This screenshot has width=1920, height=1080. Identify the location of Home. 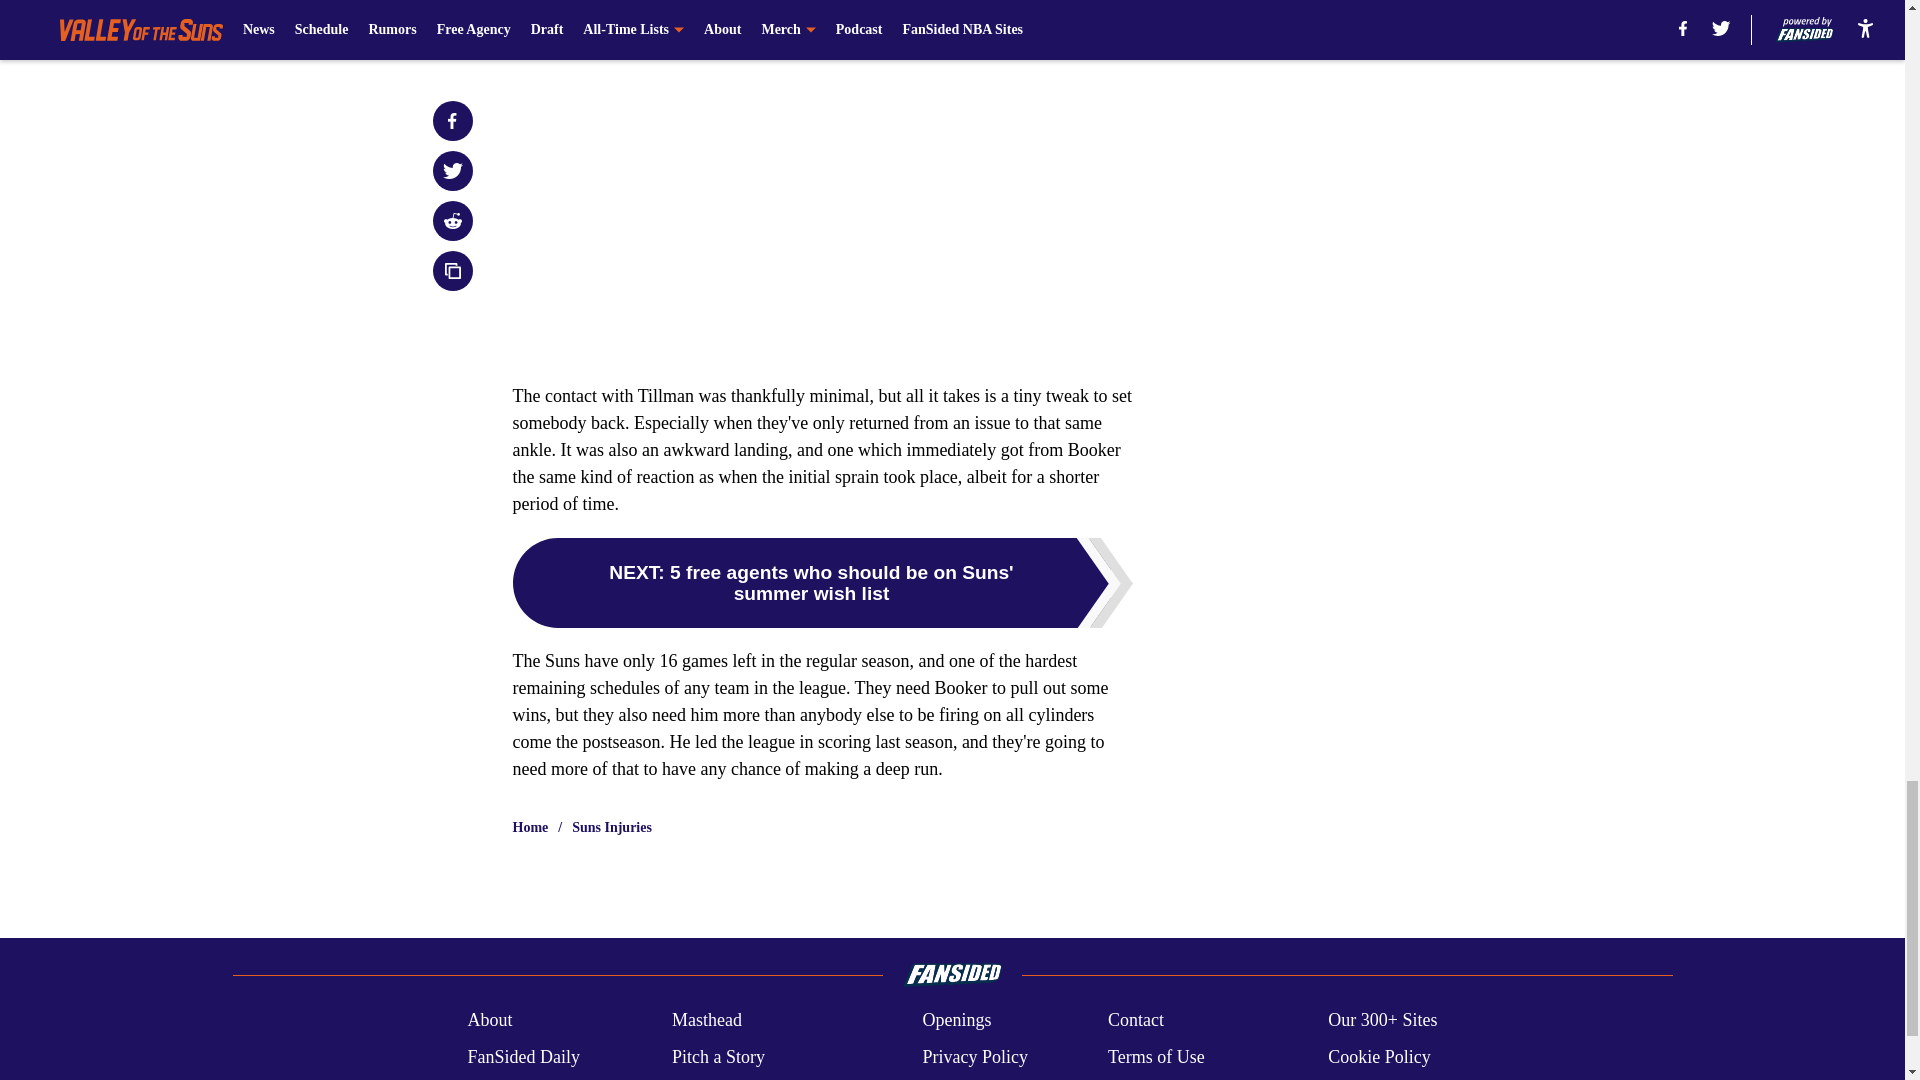
(530, 828).